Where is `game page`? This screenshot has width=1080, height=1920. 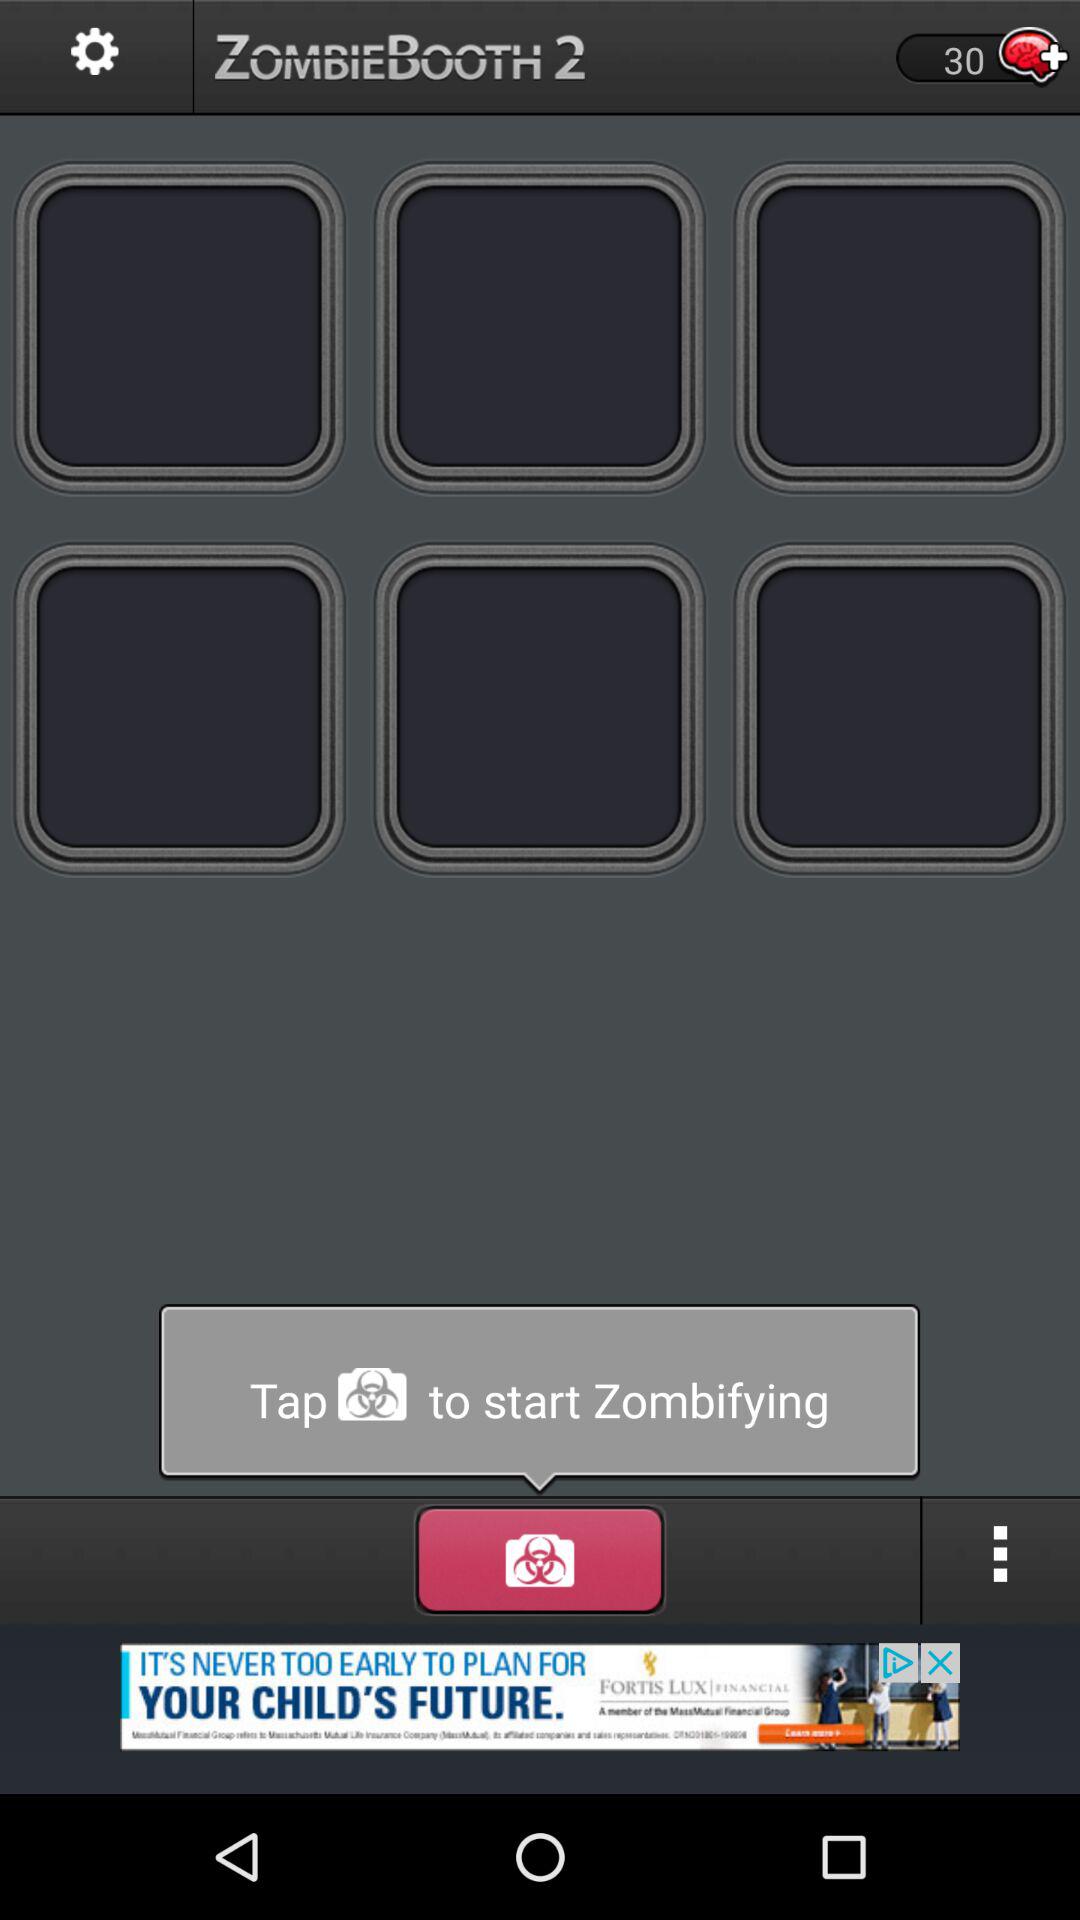 game page is located at coordinates (900, 326).